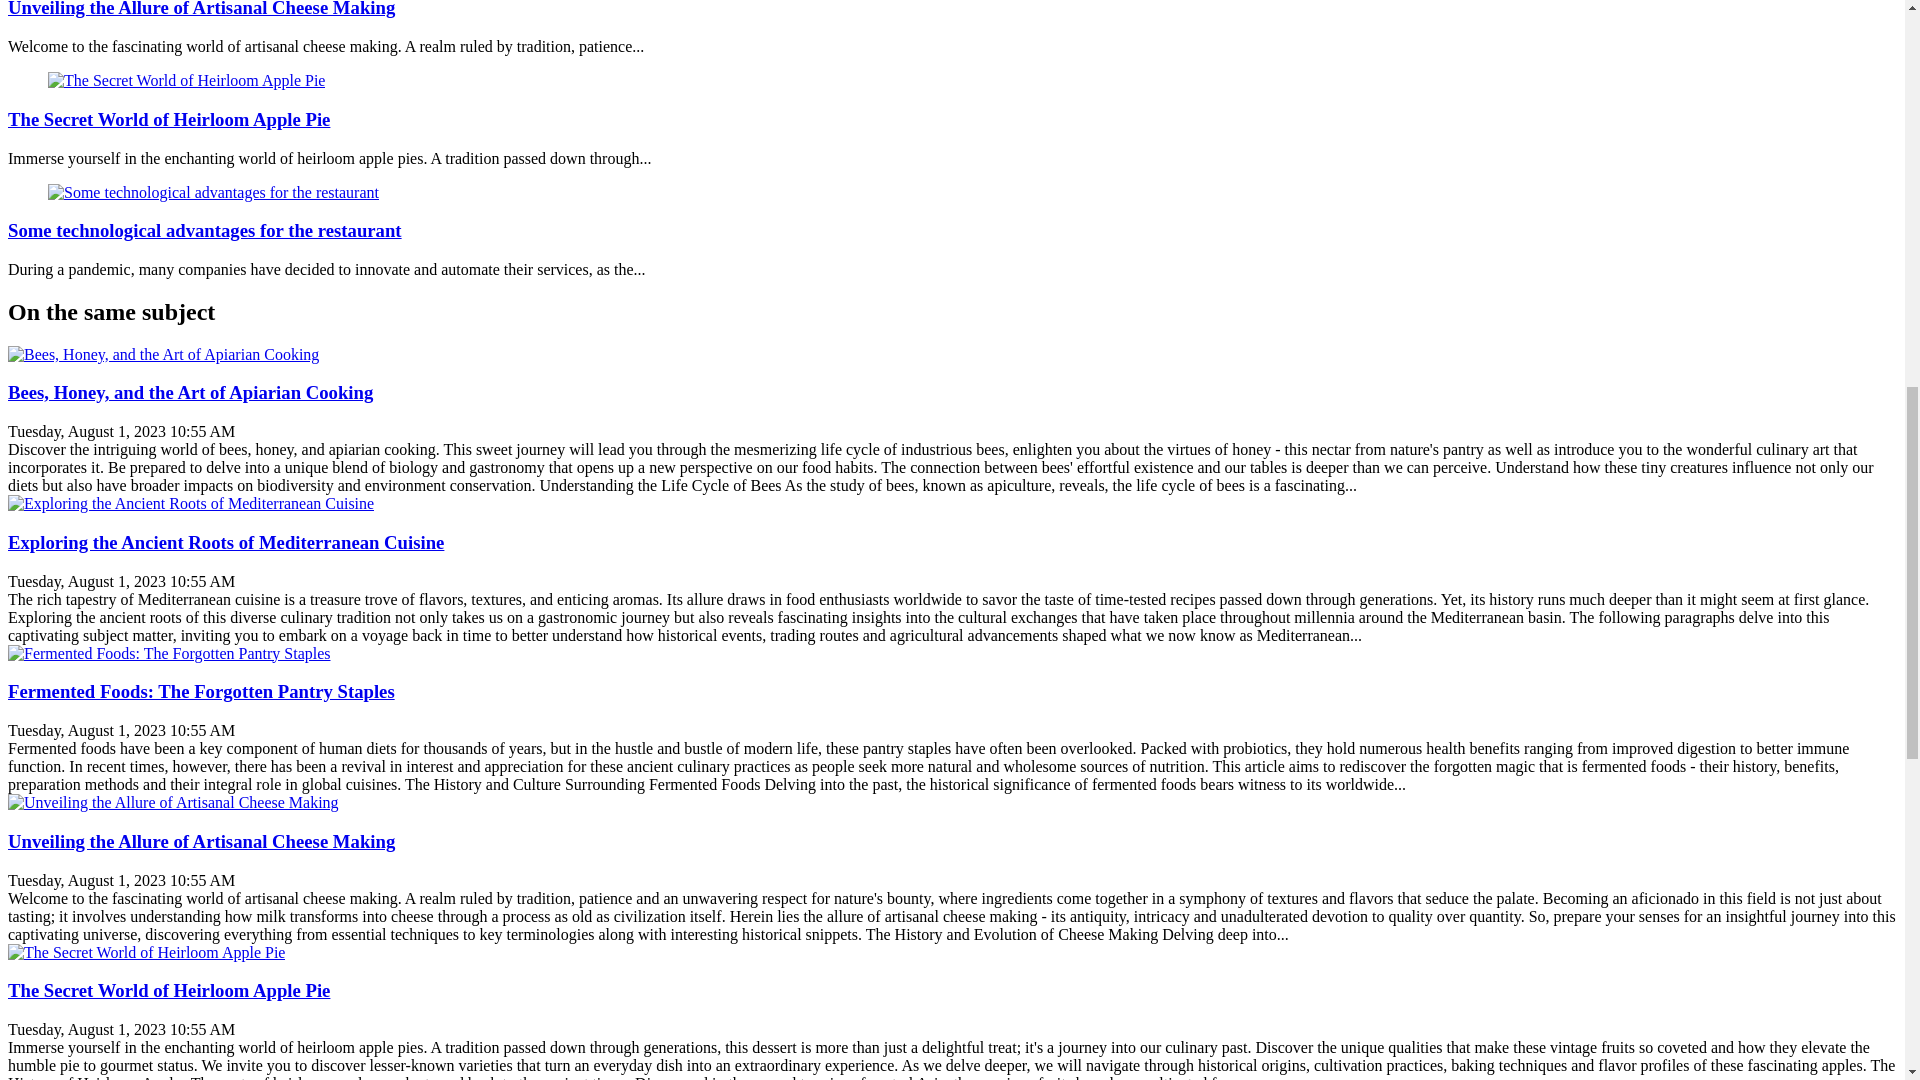 The height and width of the screenshot is (1080, 1920). What do you see at coordinates (201, 9) in the screenshot?
I see `Unveiling the Allure of Artisanal Cheese Making` at bounding box center [201, 9].